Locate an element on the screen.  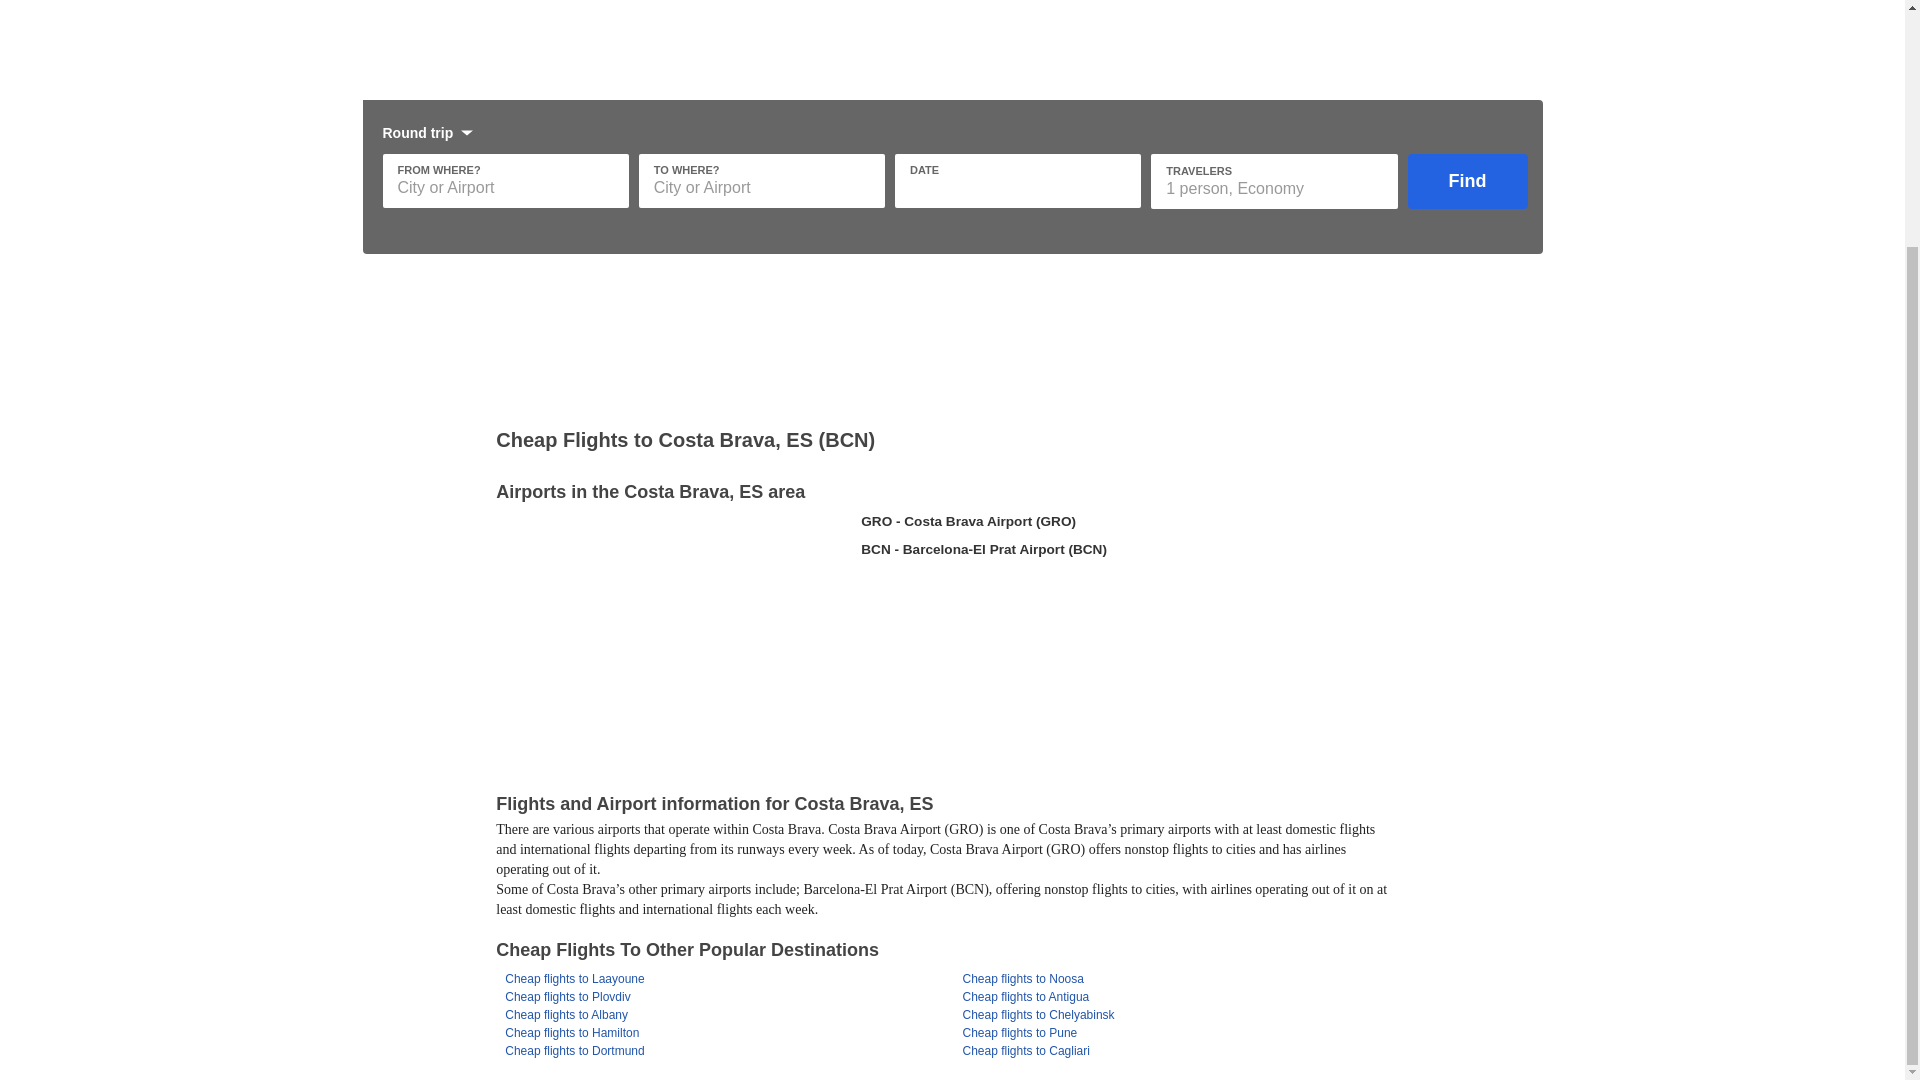
Cheap flights to Noosa is located at coordinates (1022, 979).